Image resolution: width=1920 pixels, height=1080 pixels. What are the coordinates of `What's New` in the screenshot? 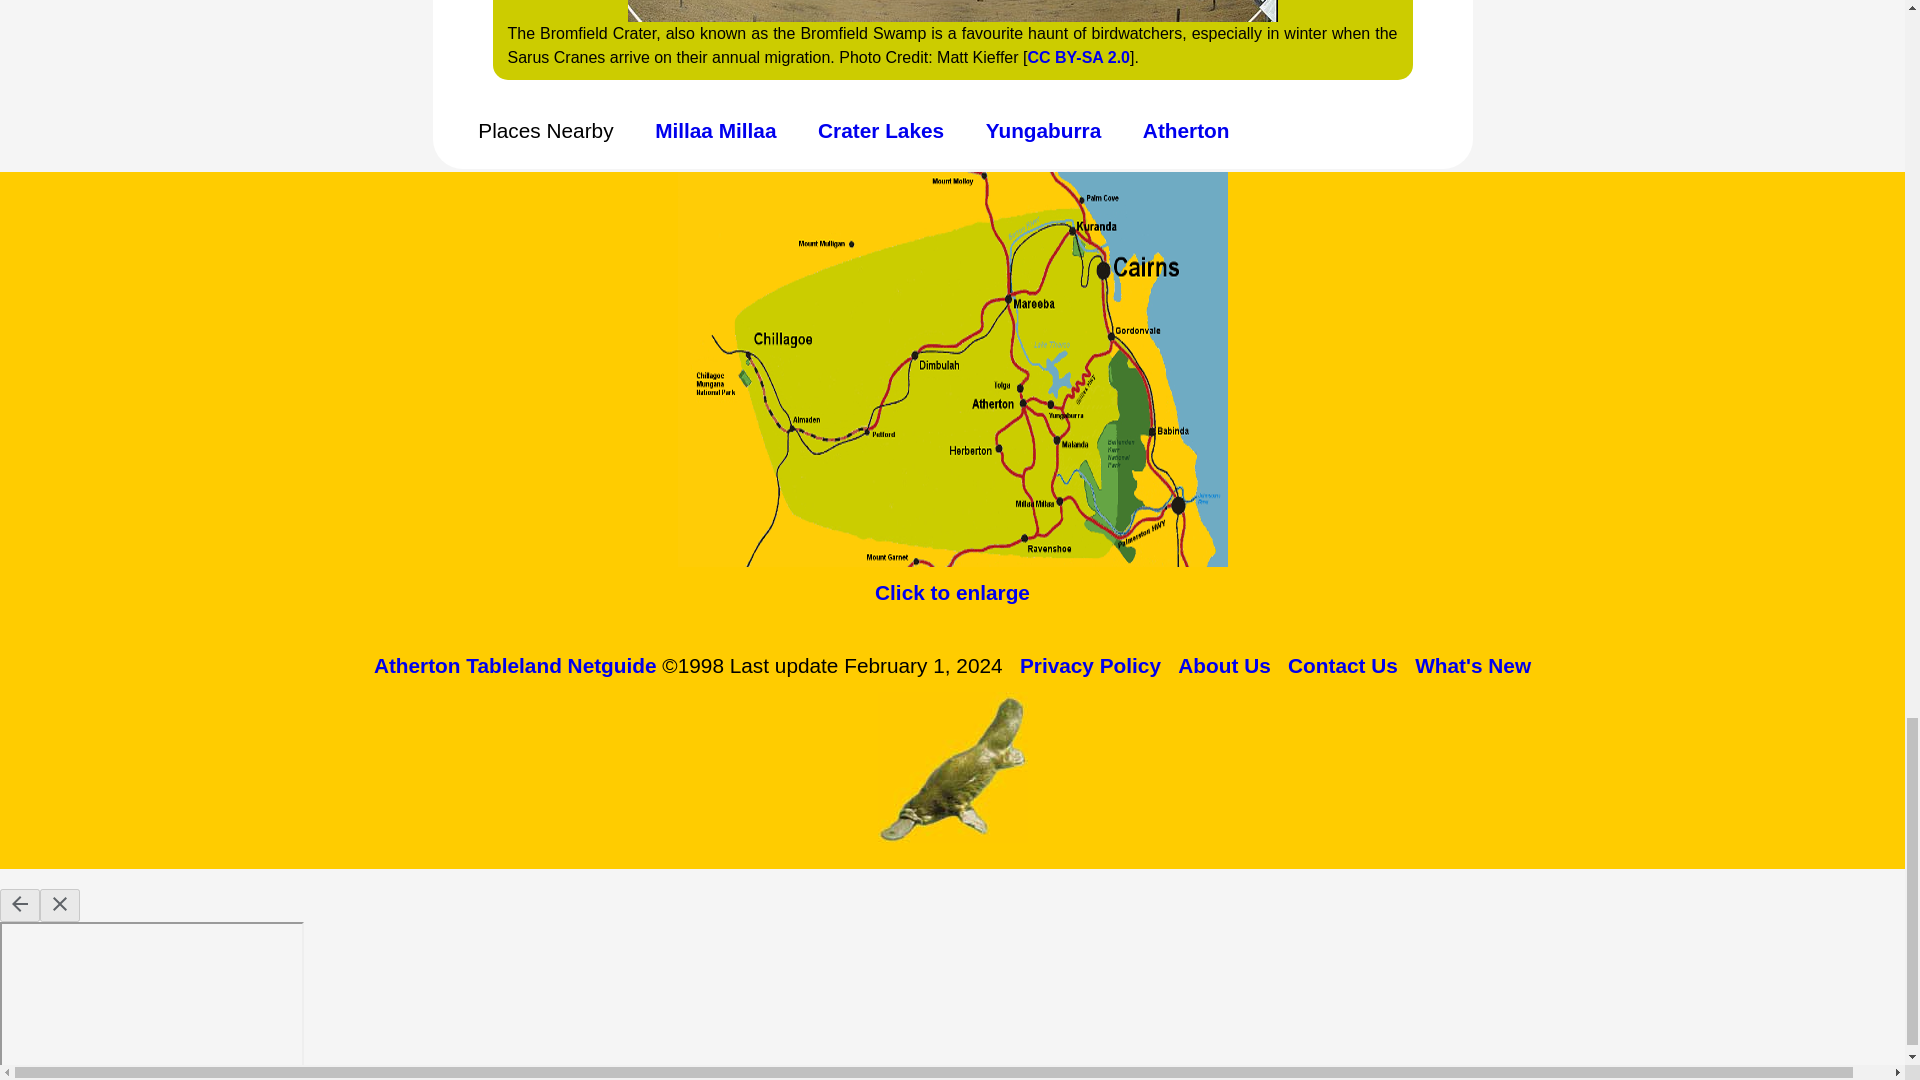 It's located at (1472, 666).